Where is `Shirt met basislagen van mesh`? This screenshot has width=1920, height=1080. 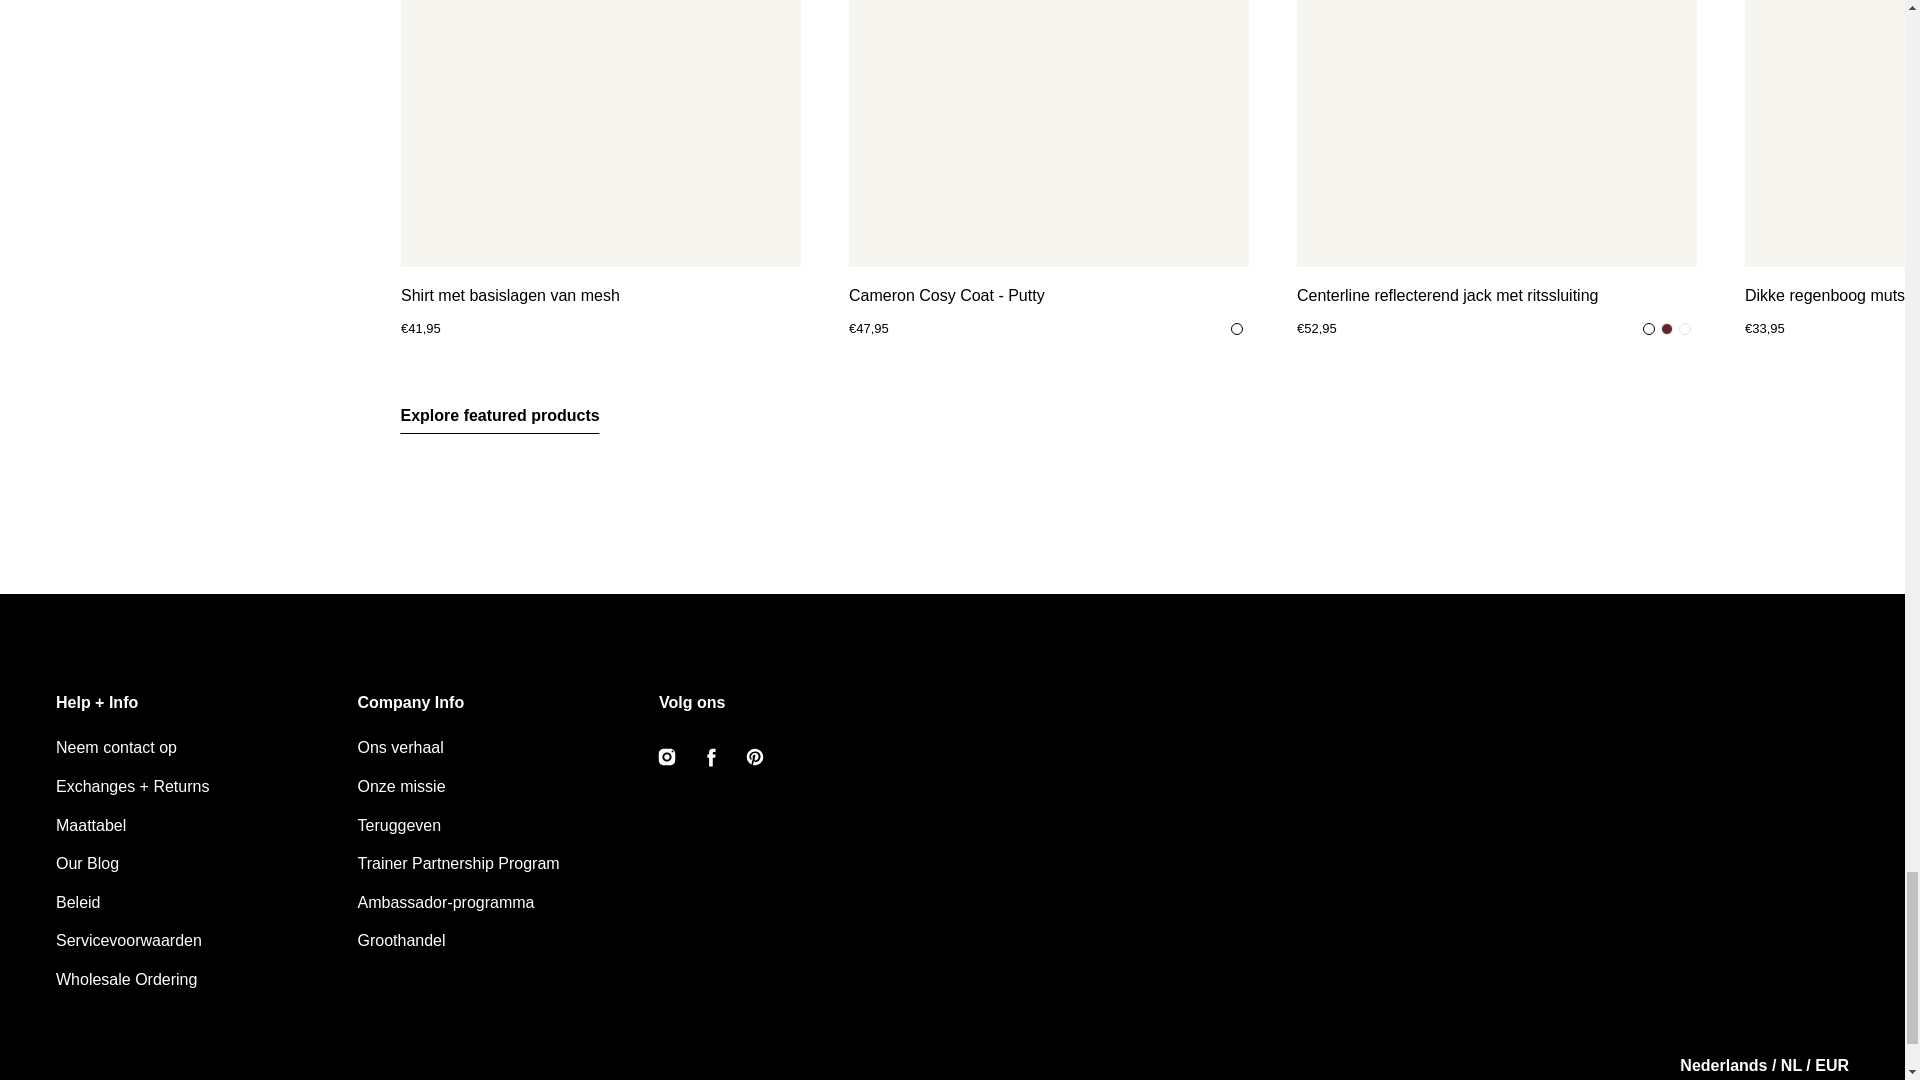
Shirt met basislagen van mesh is located at coordinates (600, 295).